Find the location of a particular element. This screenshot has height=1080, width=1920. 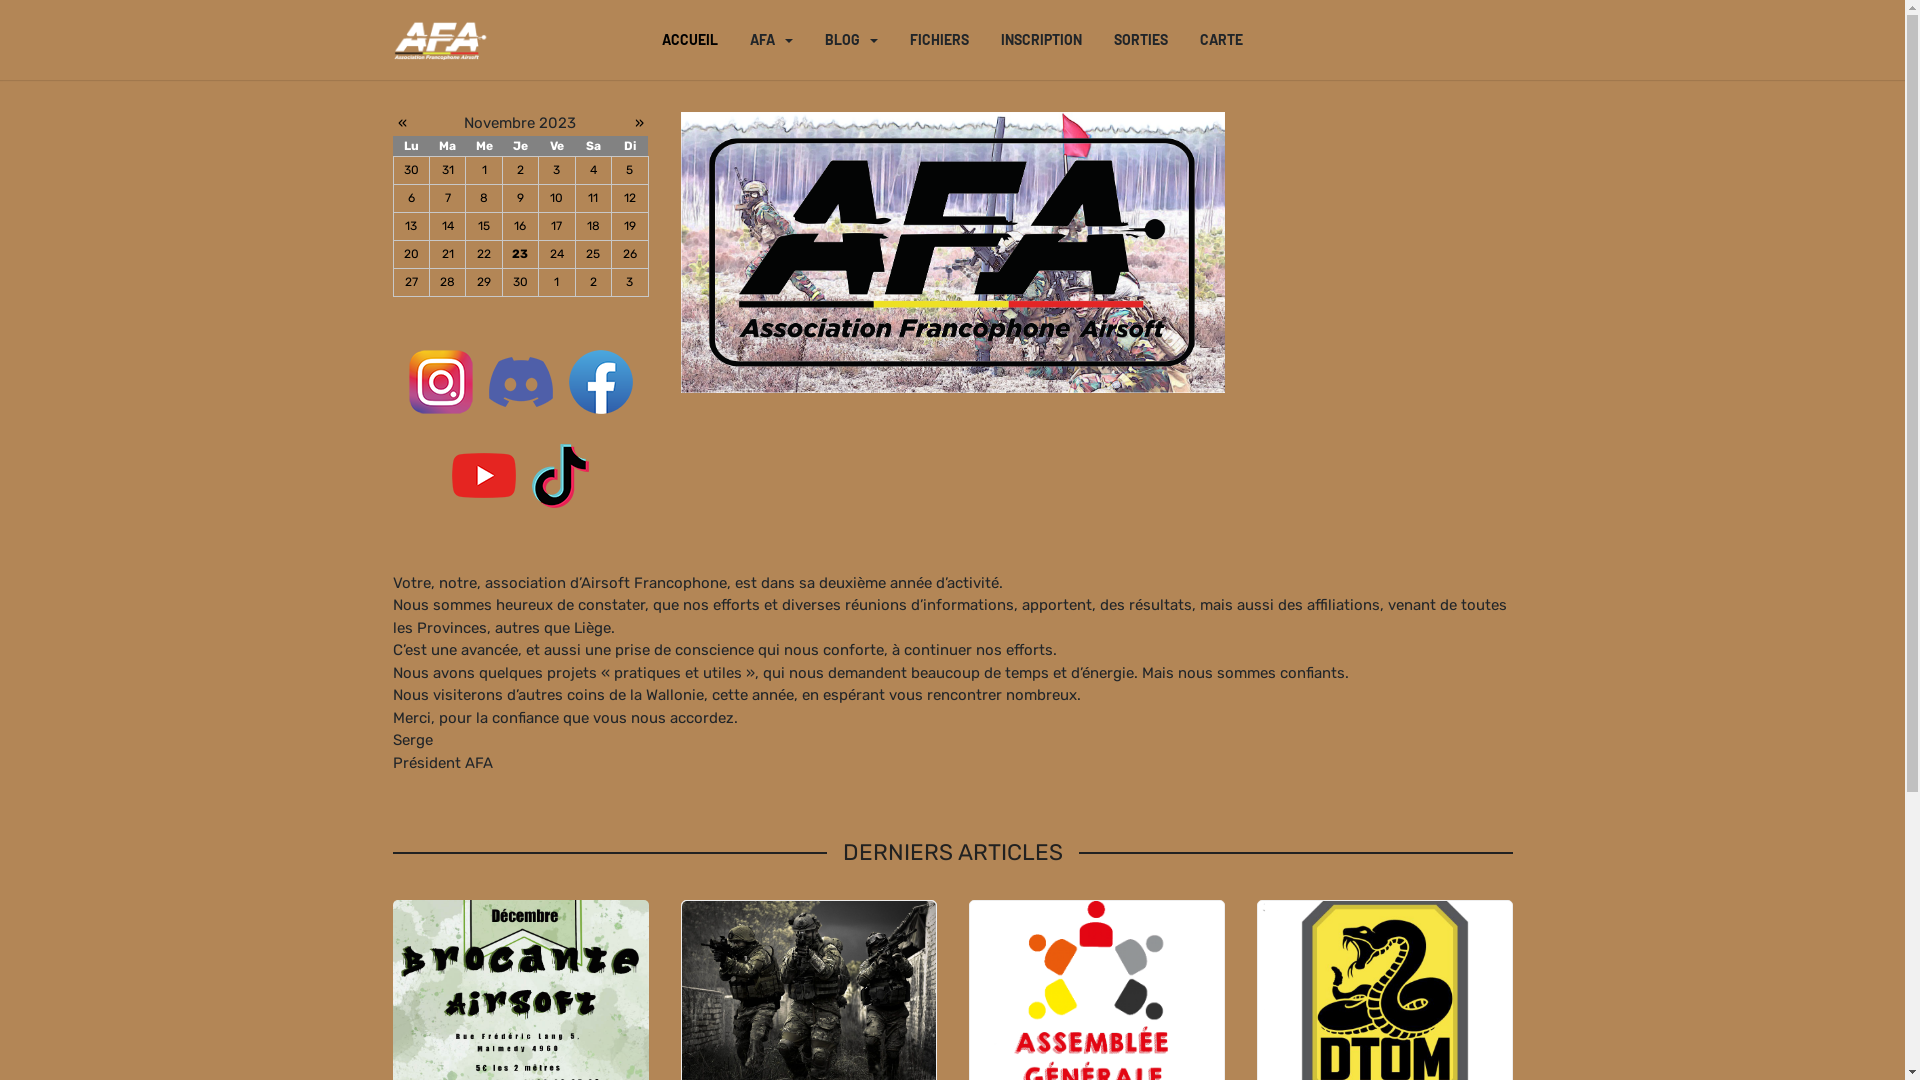

31 is located at coordinates (448, 170).